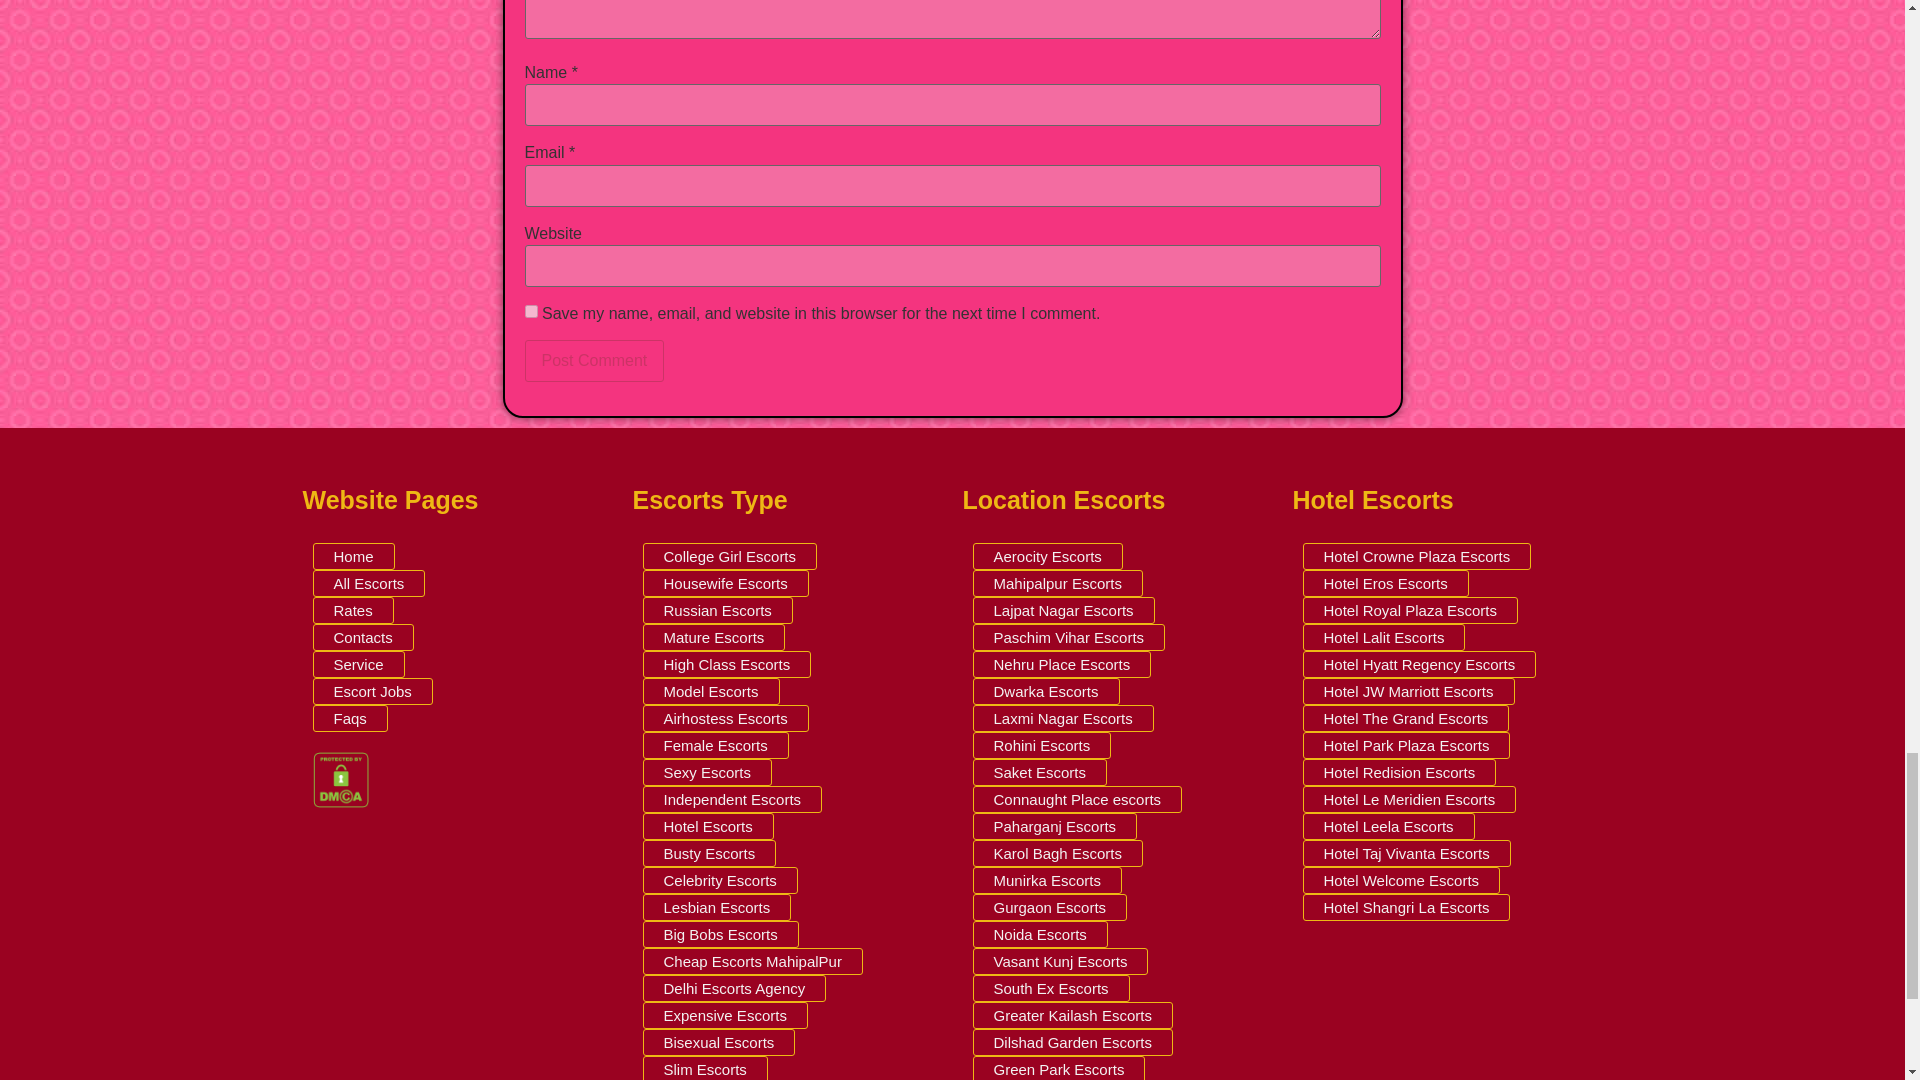 The width and height of the screenshot is (1920, 1080). I want to click on yes, so click(530, 310).